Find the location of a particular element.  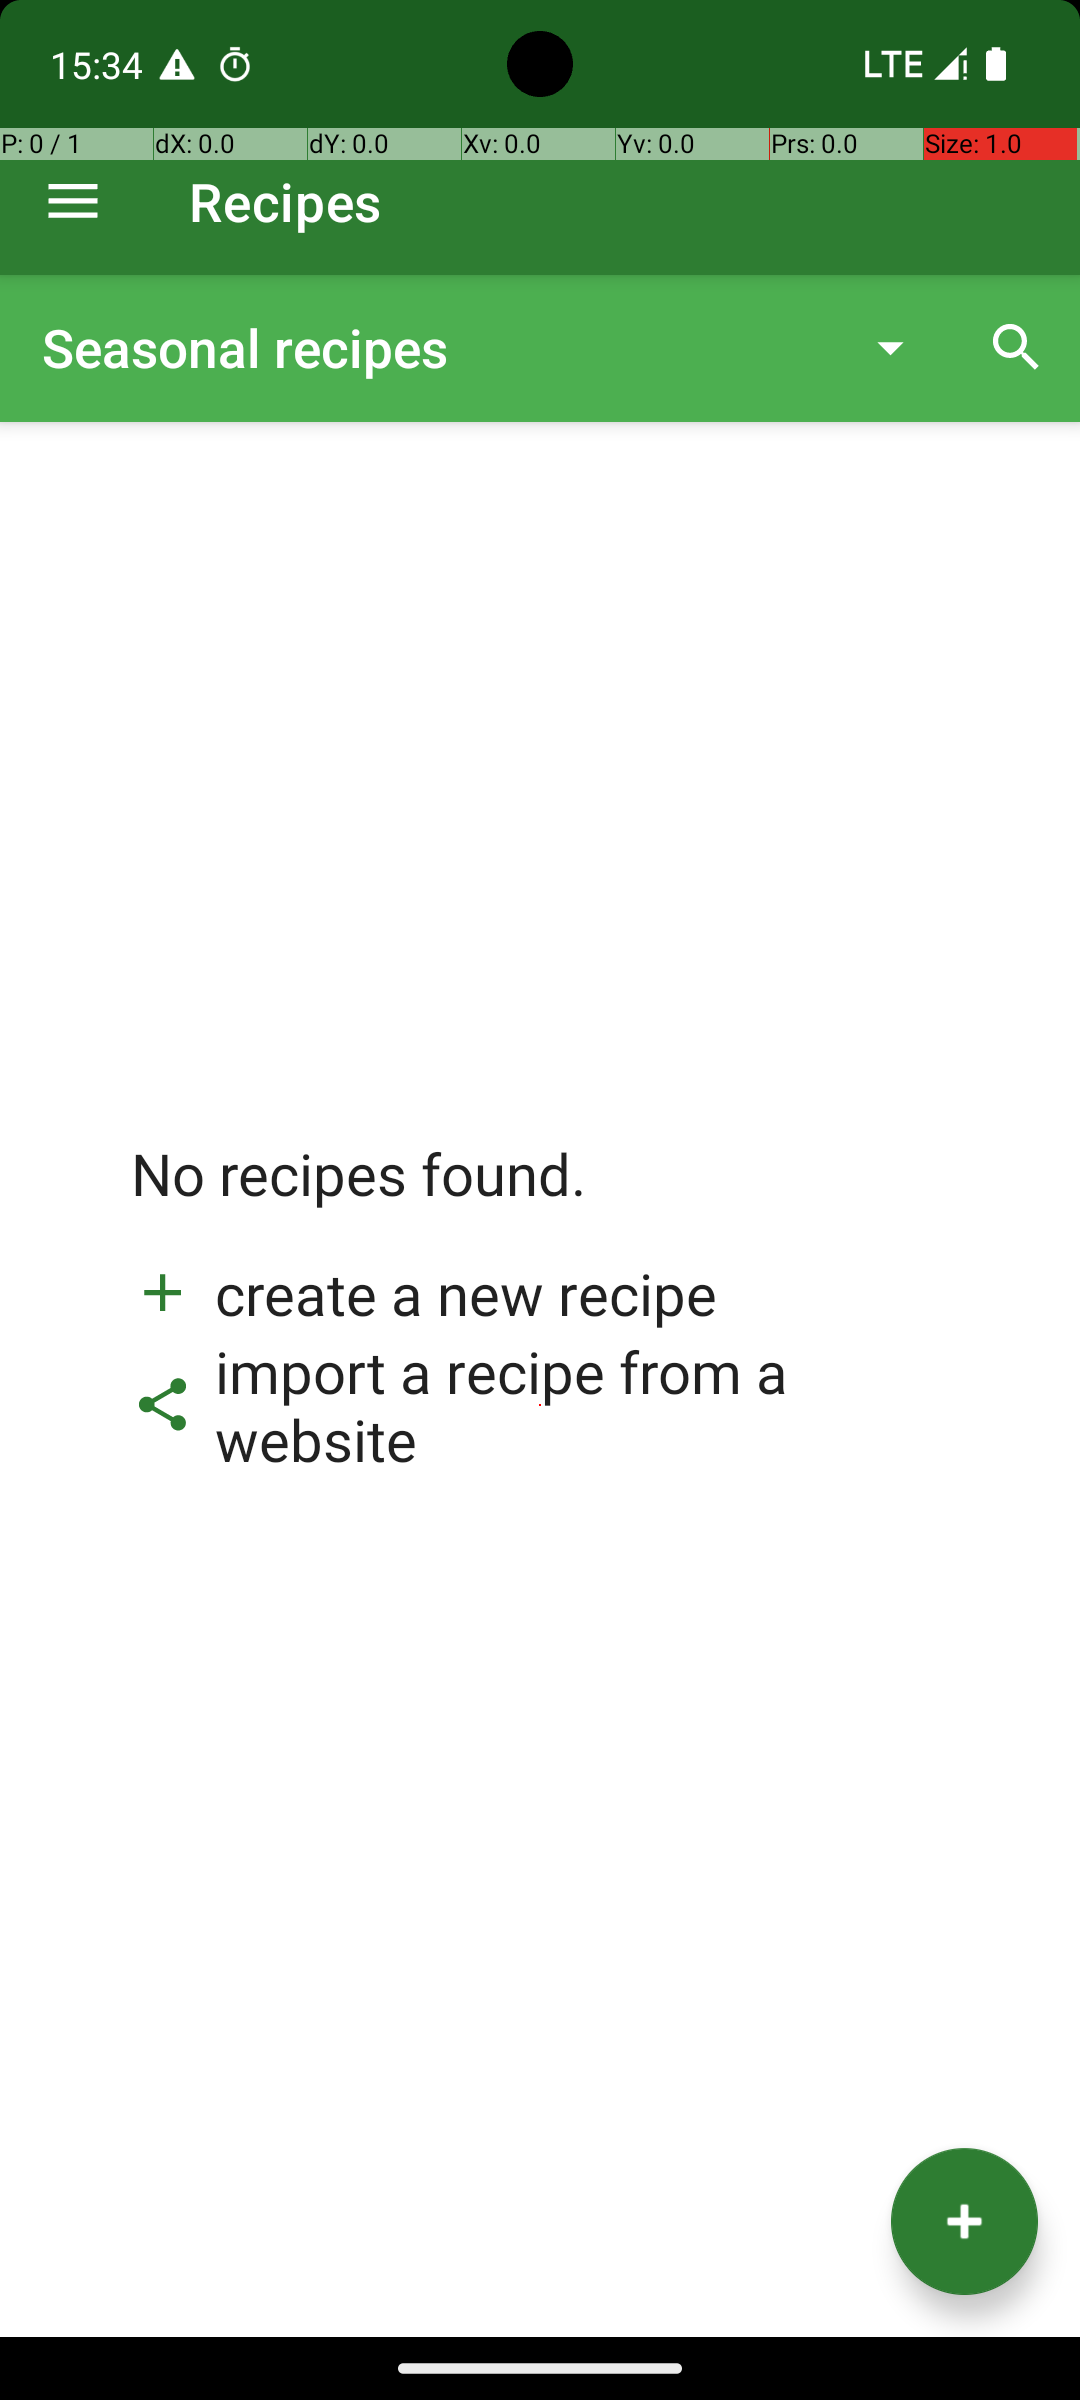

Seasonal recipes is located at coordinates (434, 348).